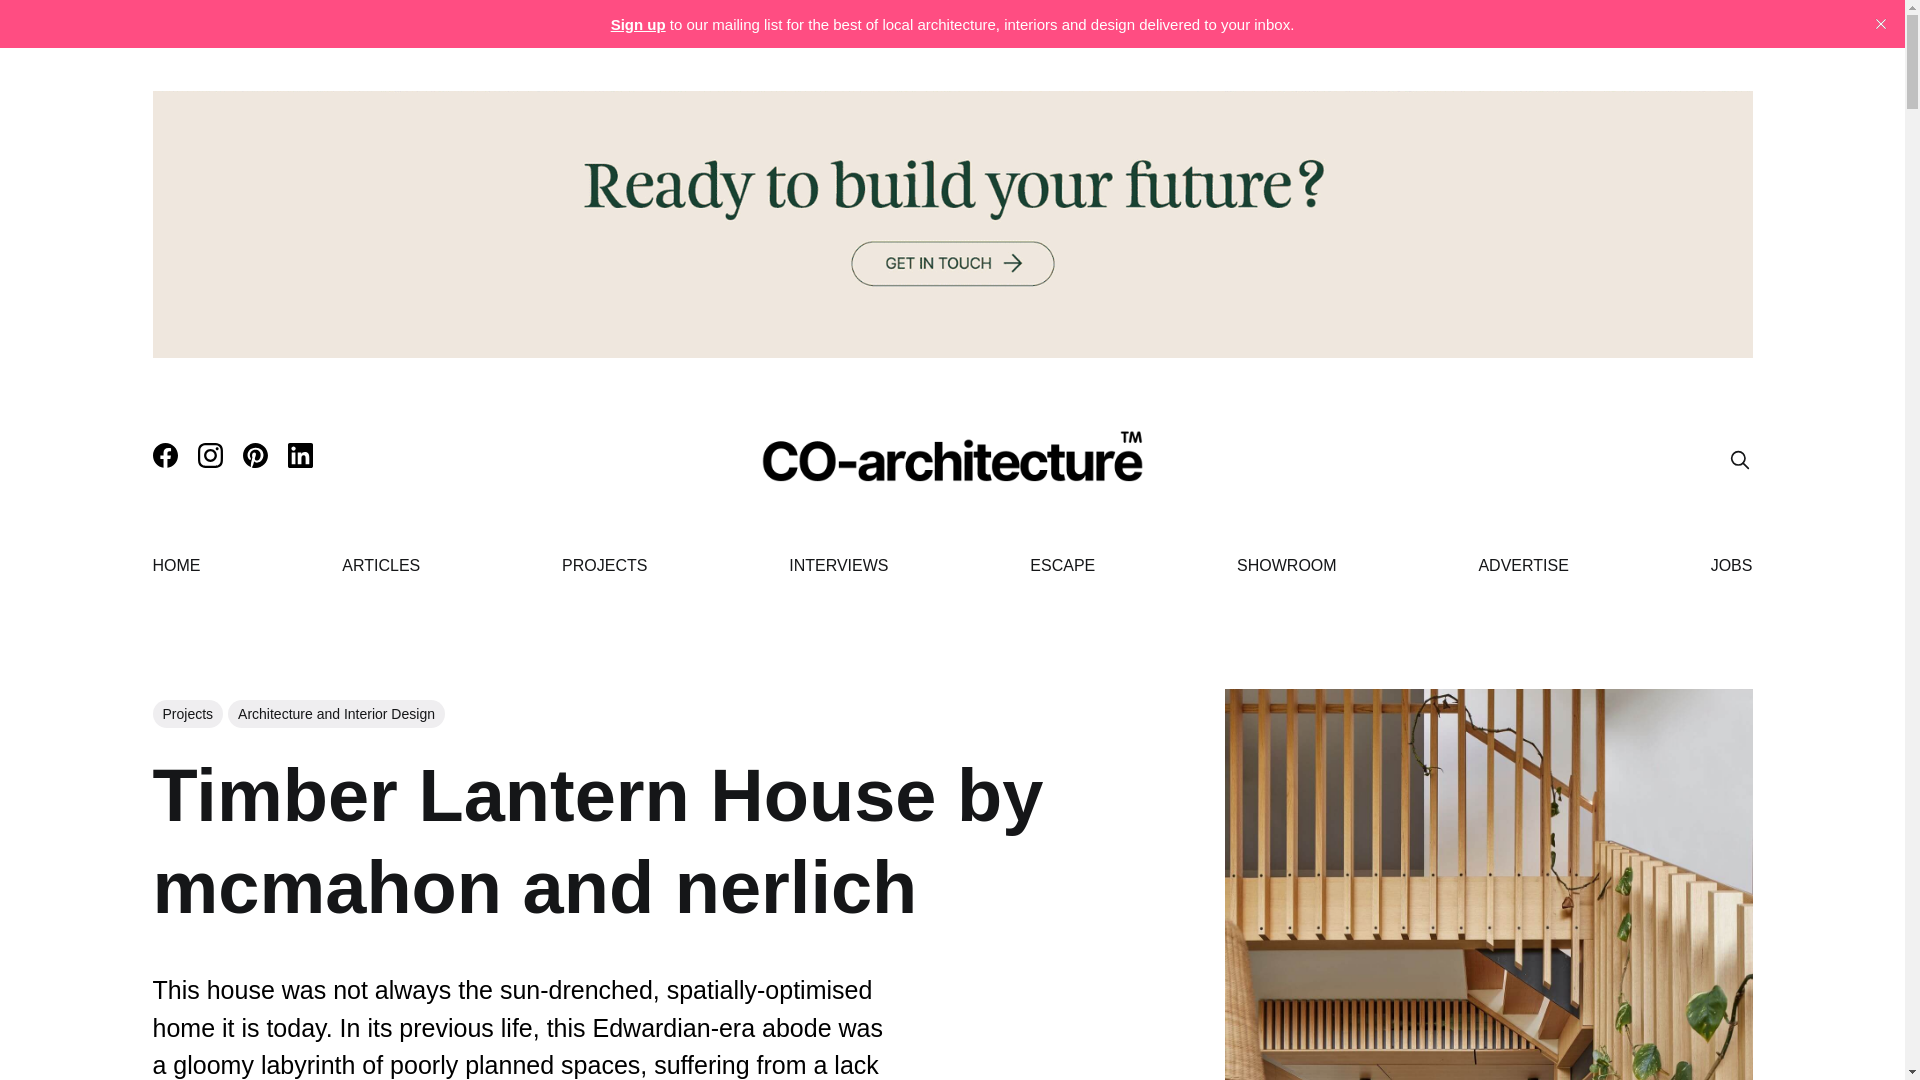  Describe the element at coordinates (186, 713) in the screenshot. I see `Projects` at that location.